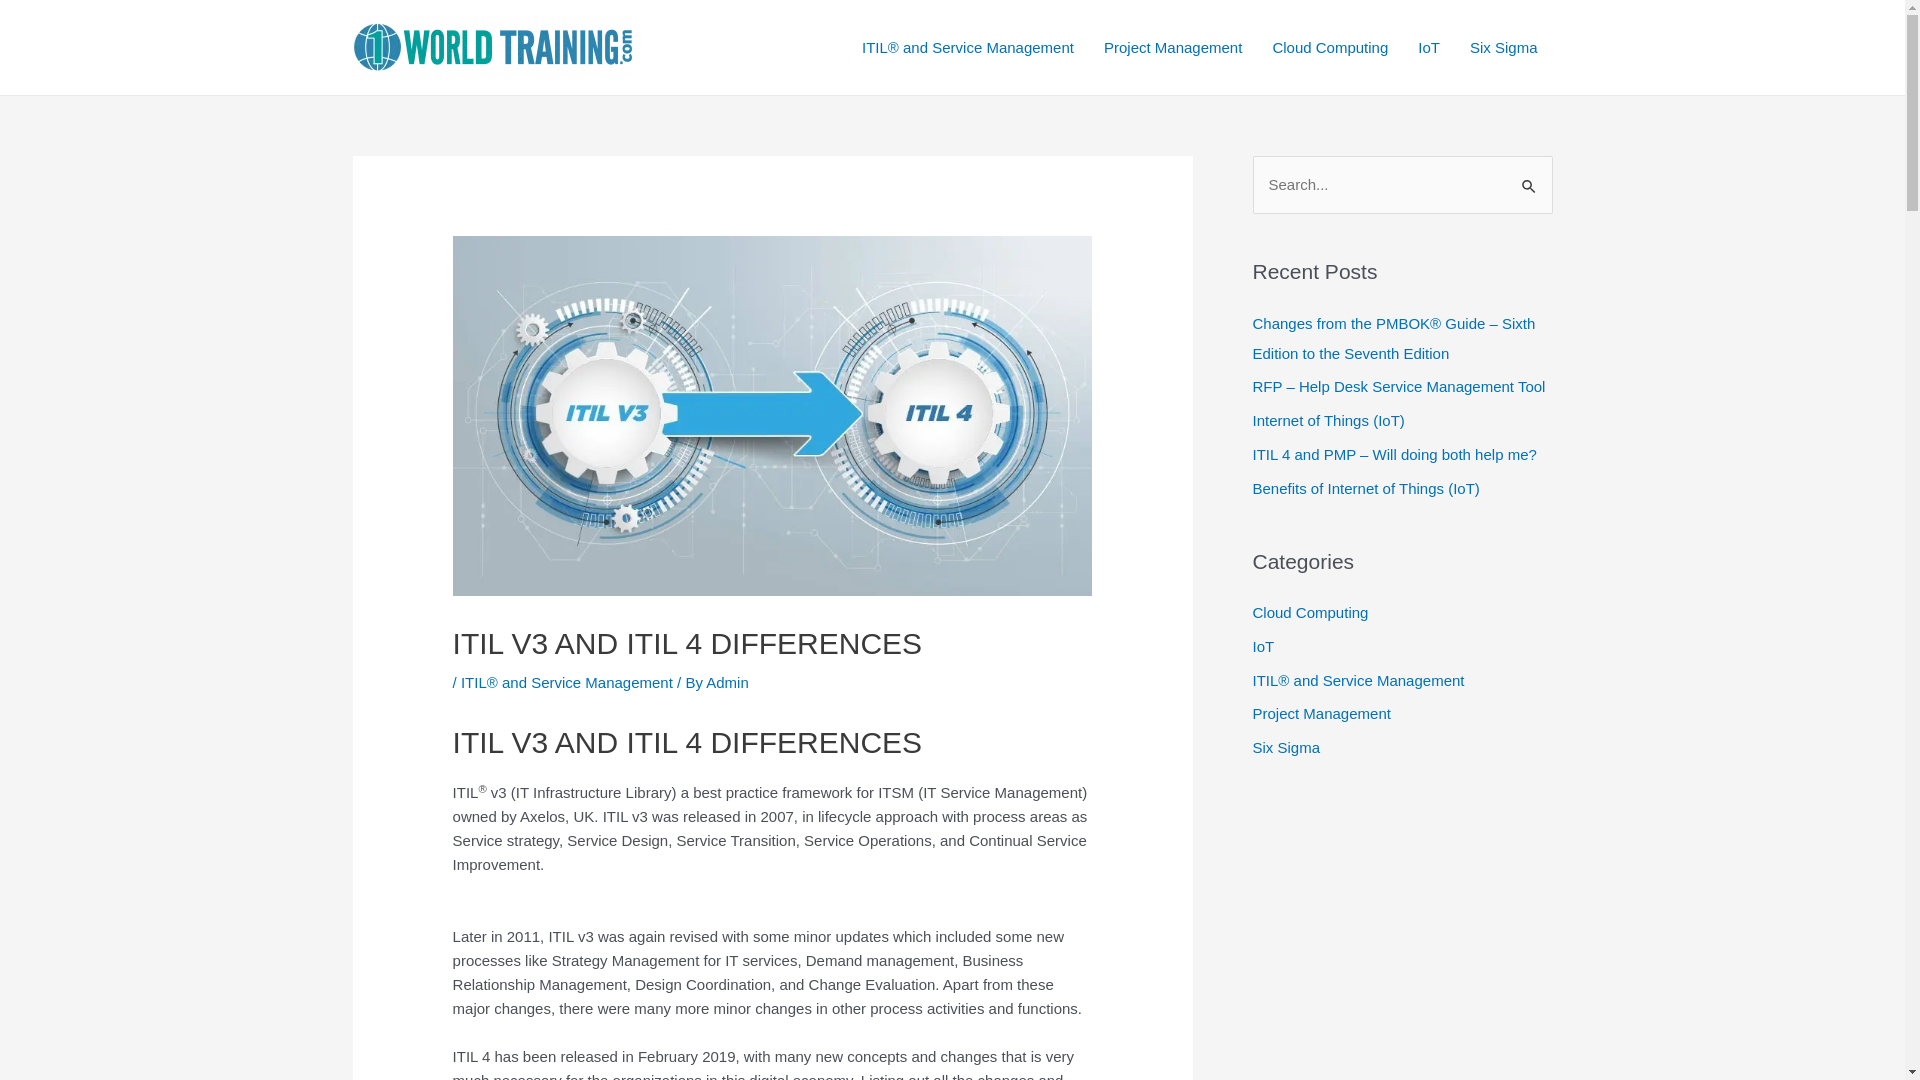 The width and height of the screenshot is (1920, 1080). Describe the element at coordinates (1429, 47) in the screenshot. I see `IoT` at that location.